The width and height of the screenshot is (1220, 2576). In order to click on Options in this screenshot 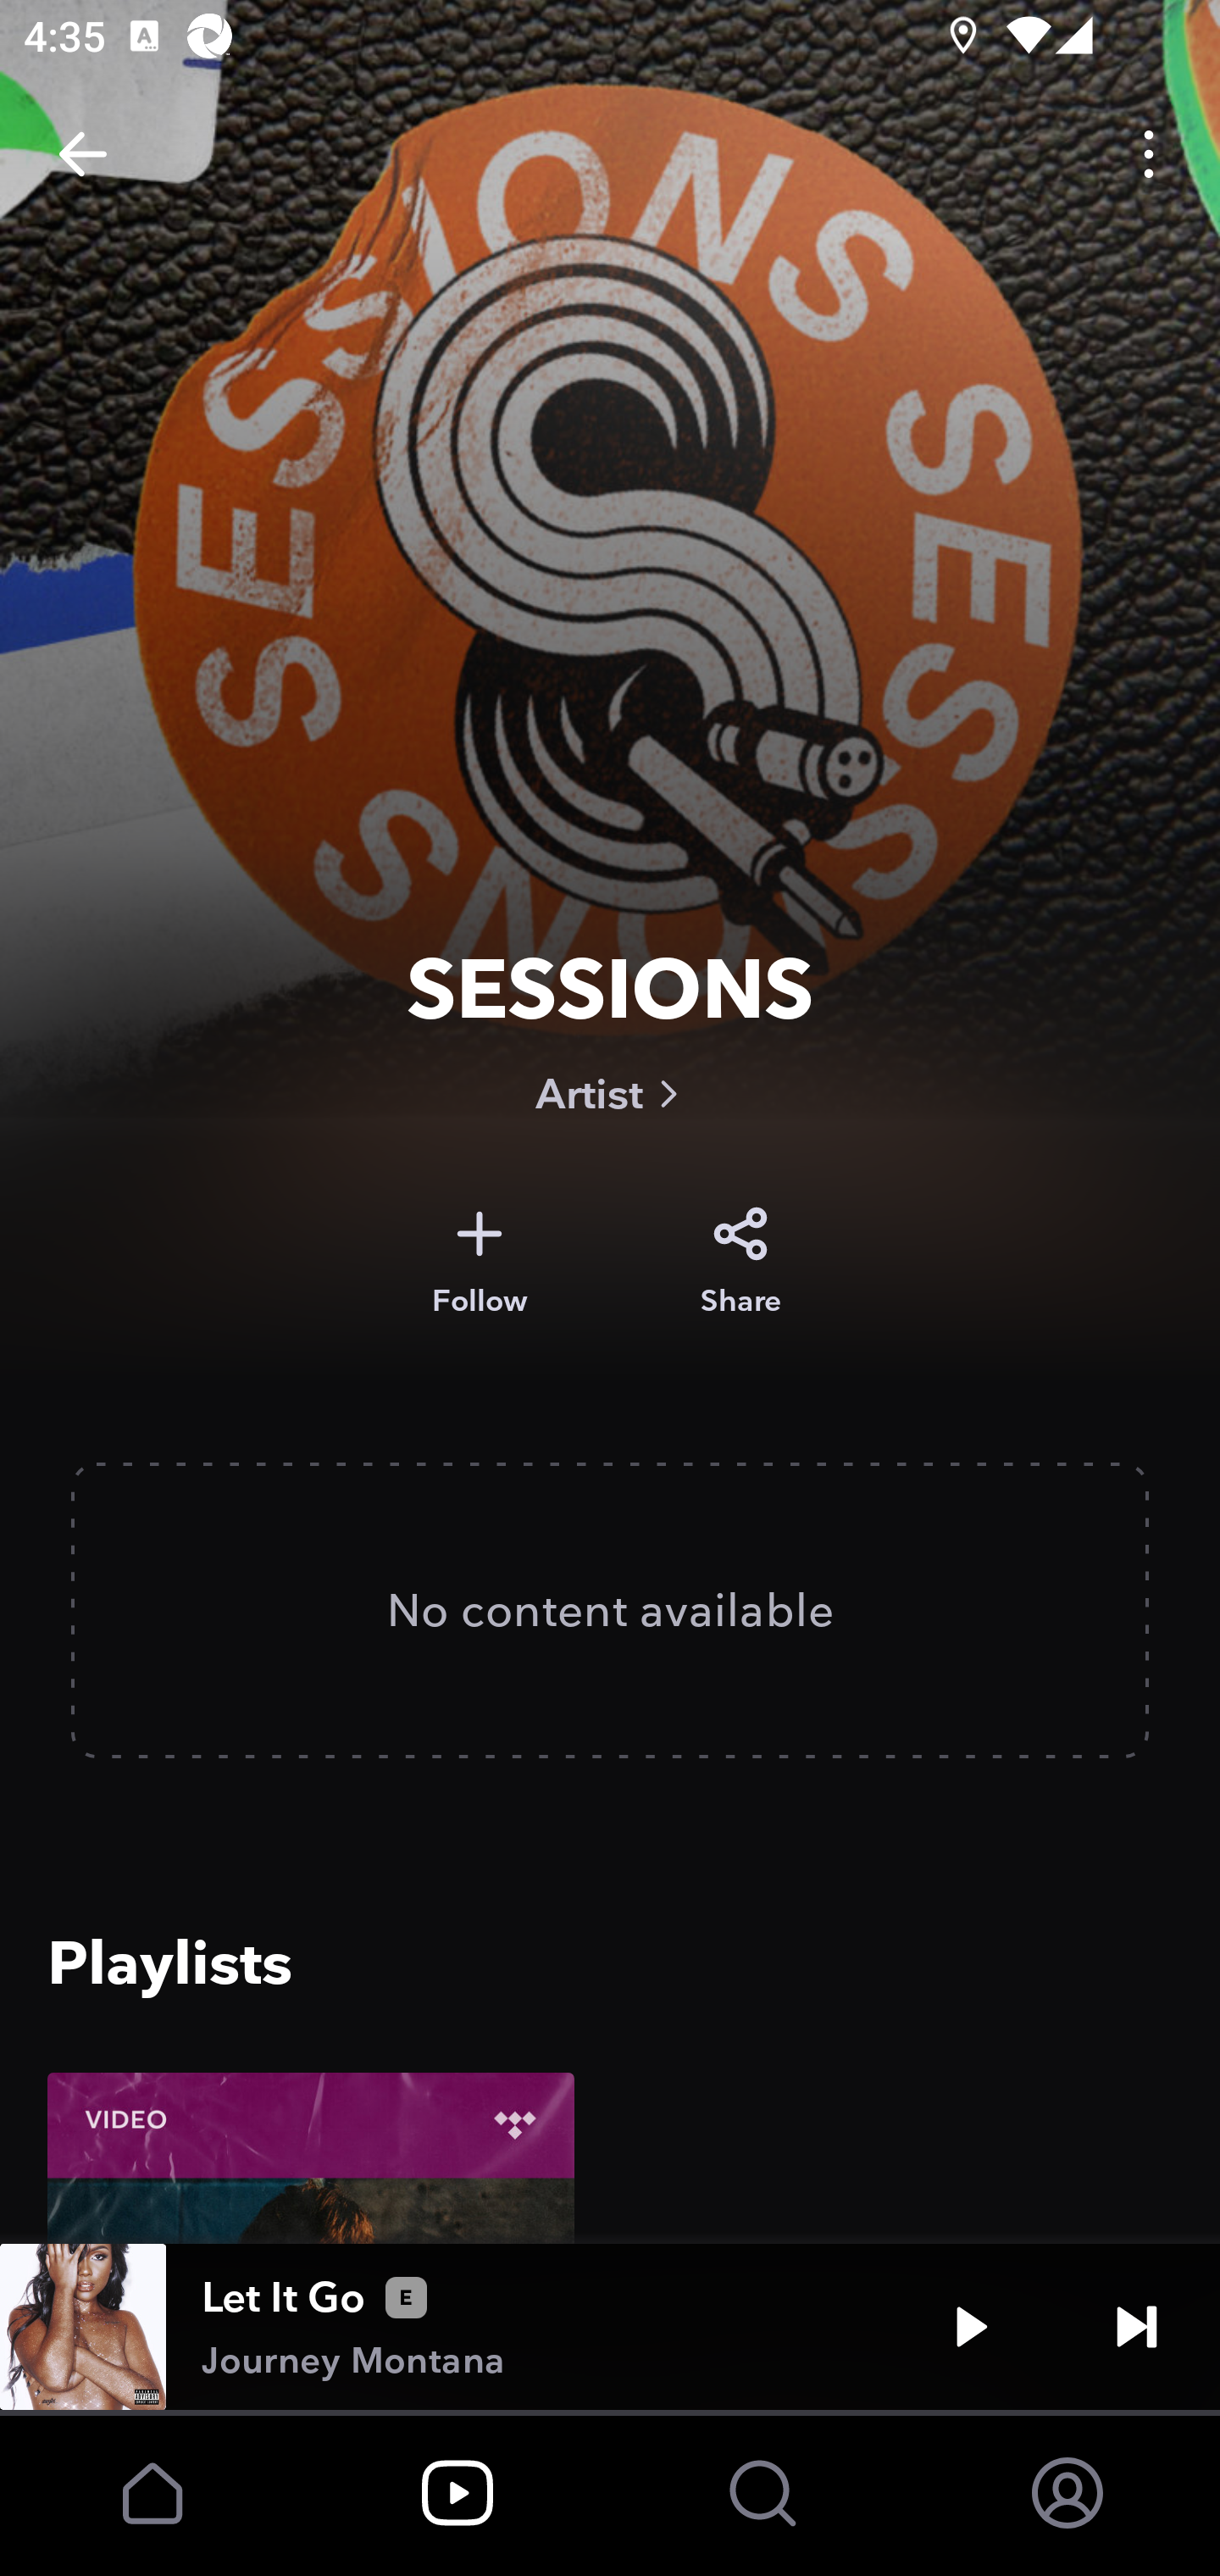, I will do `click(1149, 154)`.